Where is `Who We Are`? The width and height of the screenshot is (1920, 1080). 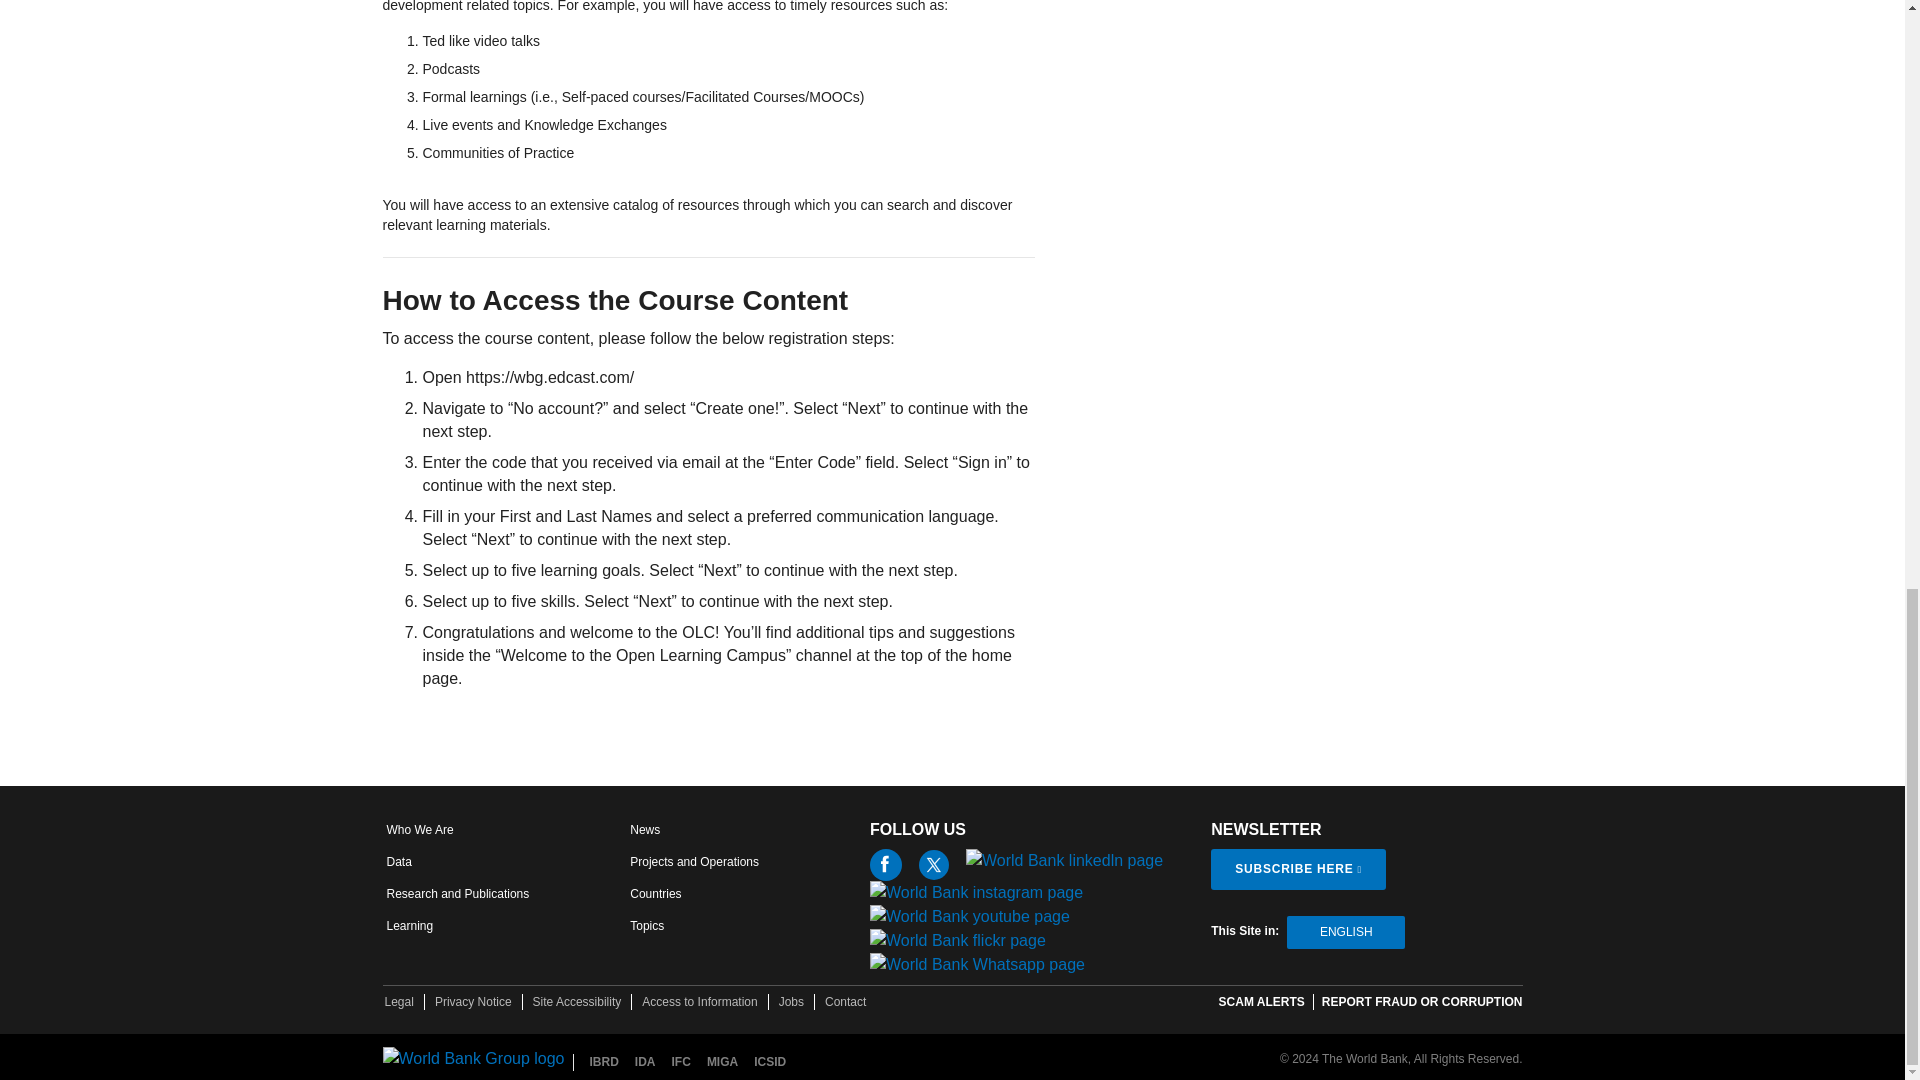 Who We Are is located at coordinates (419, 830).